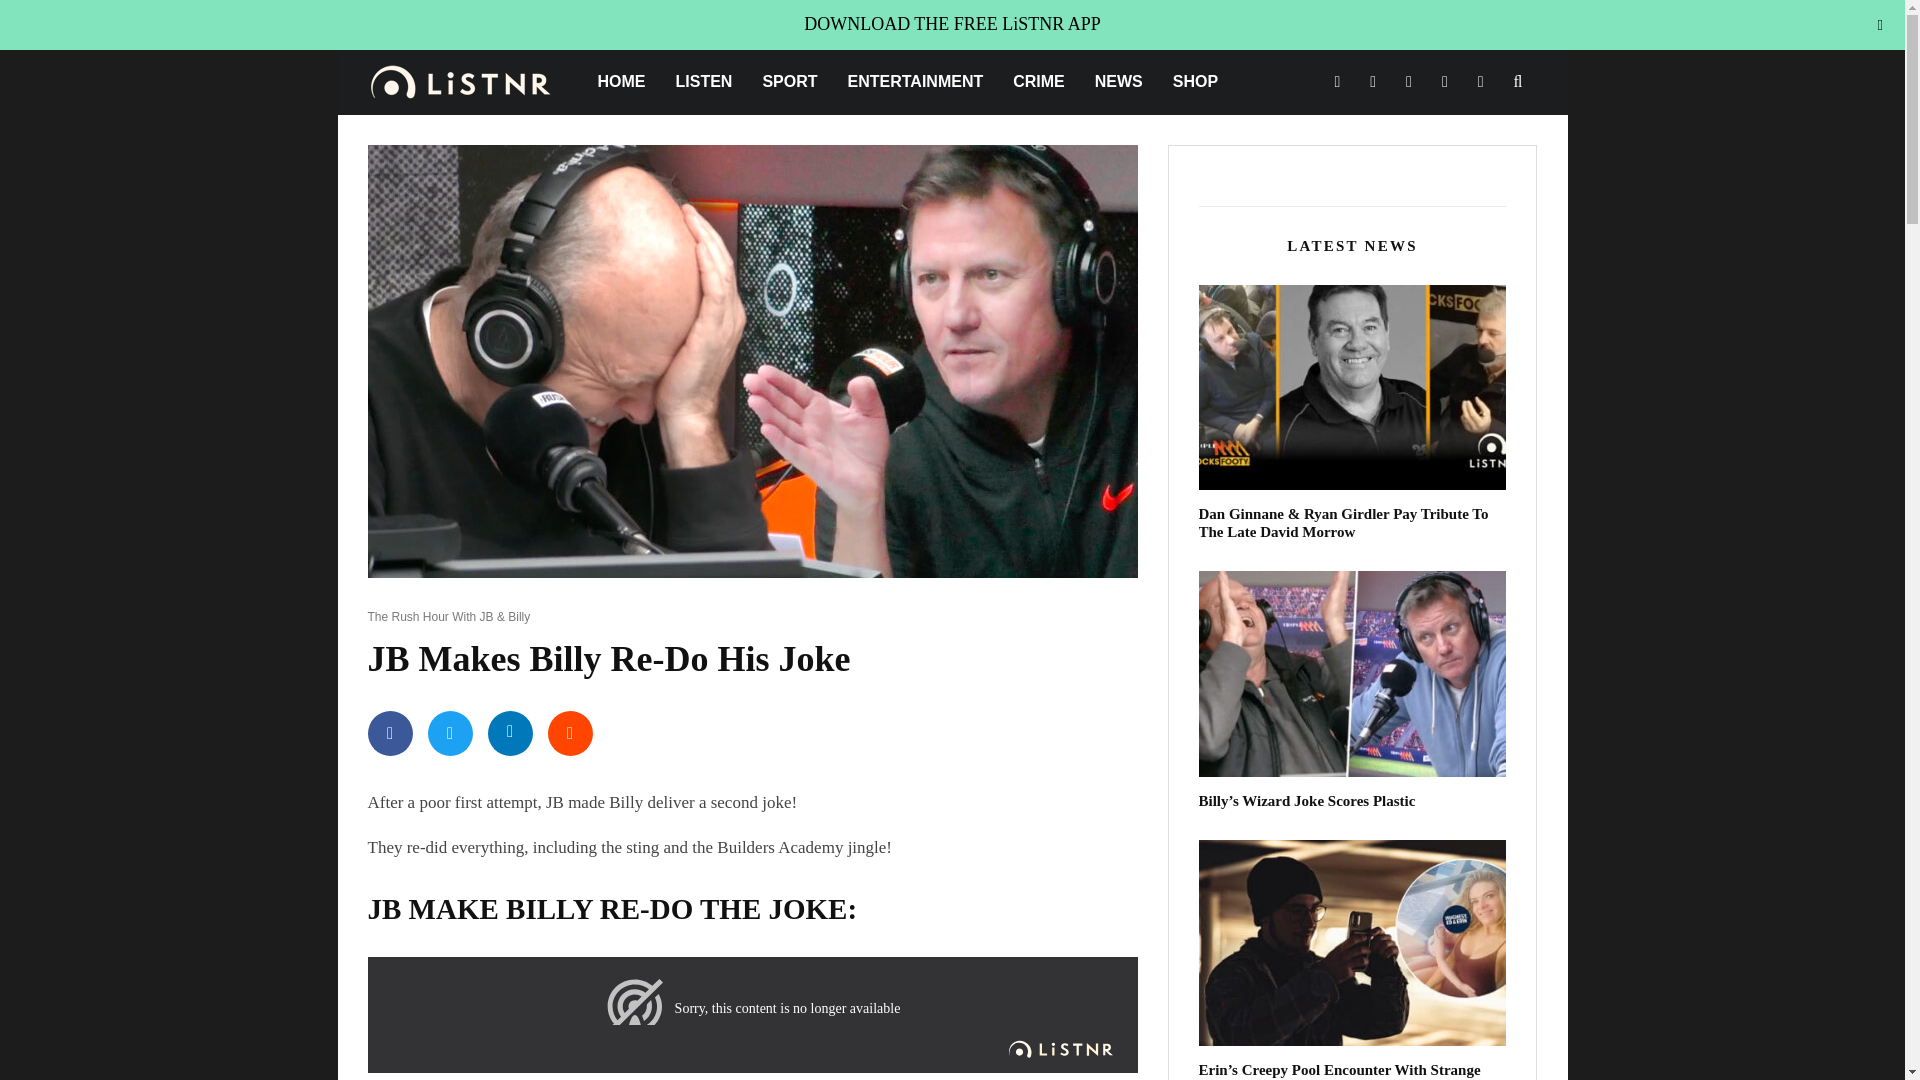  I want to click on HOME, so click(620, 82).